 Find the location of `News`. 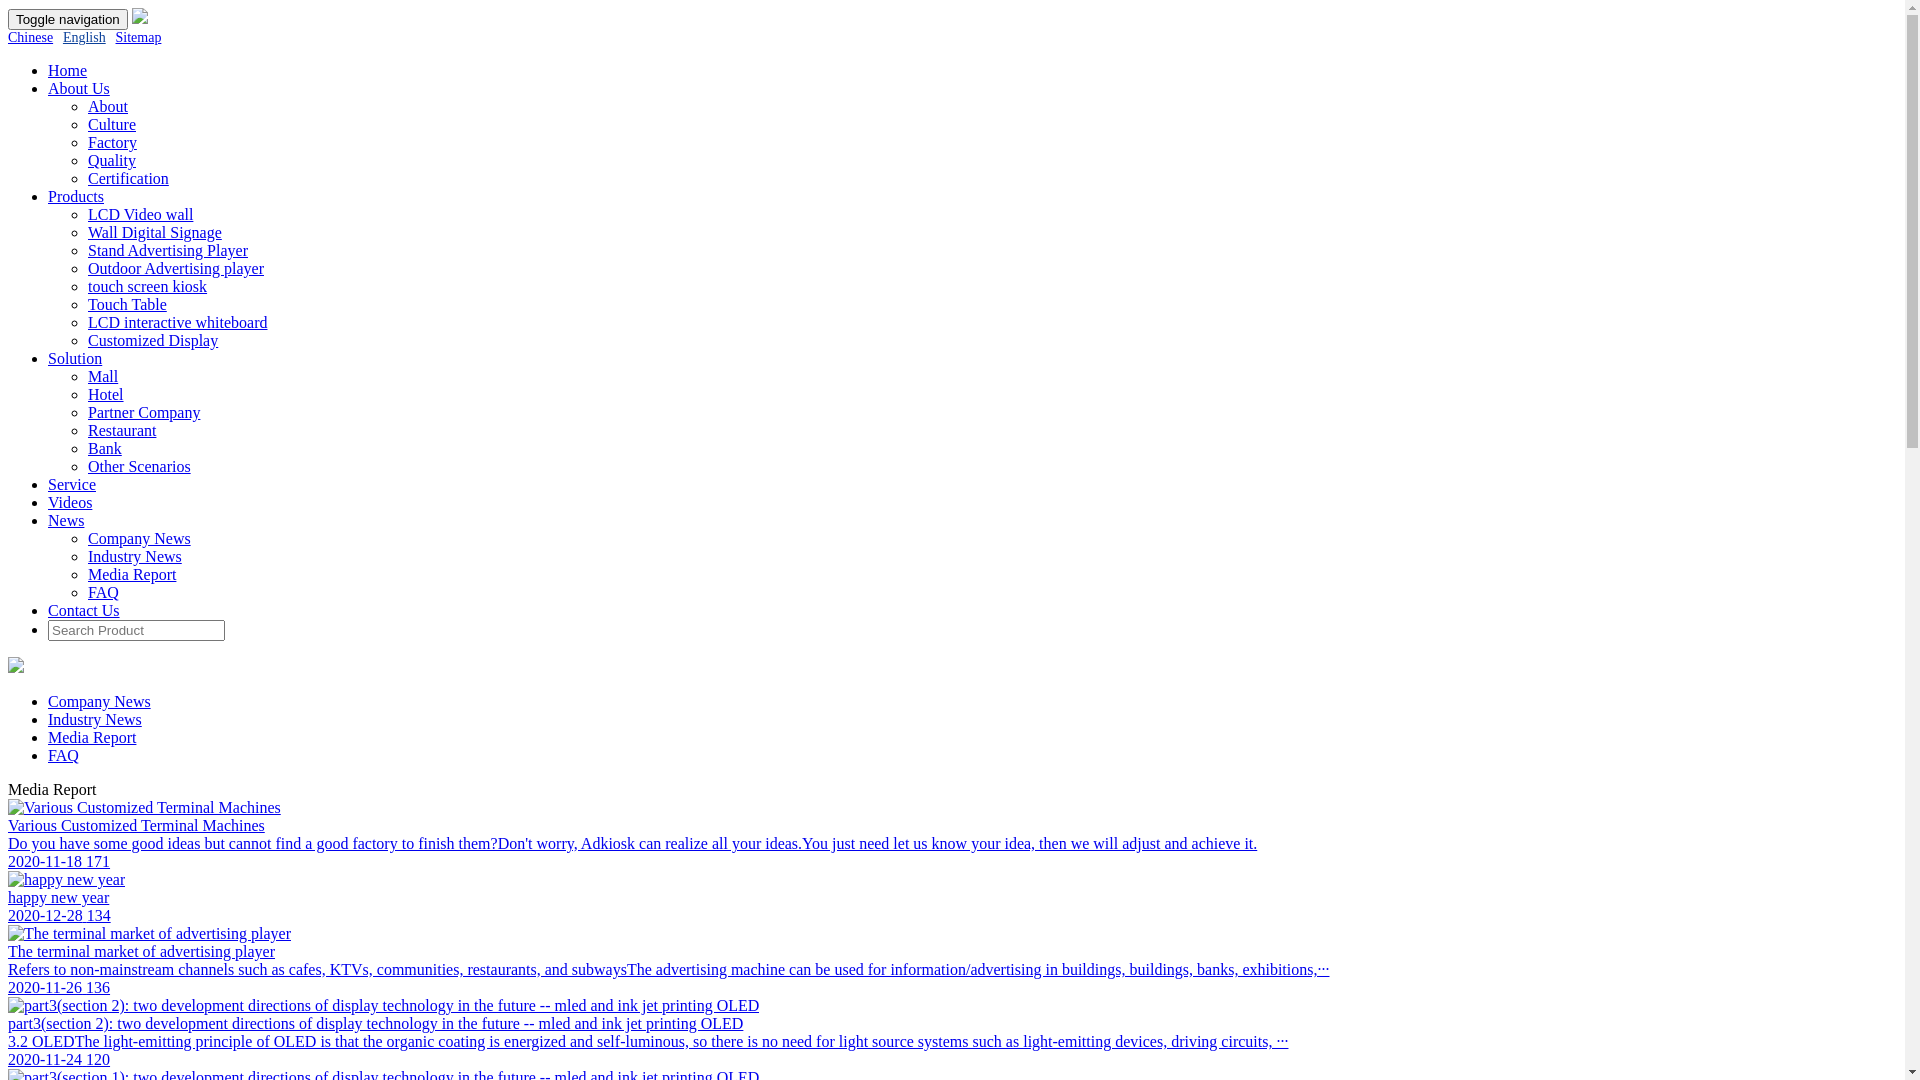

News is located at coordinates (66, 520).